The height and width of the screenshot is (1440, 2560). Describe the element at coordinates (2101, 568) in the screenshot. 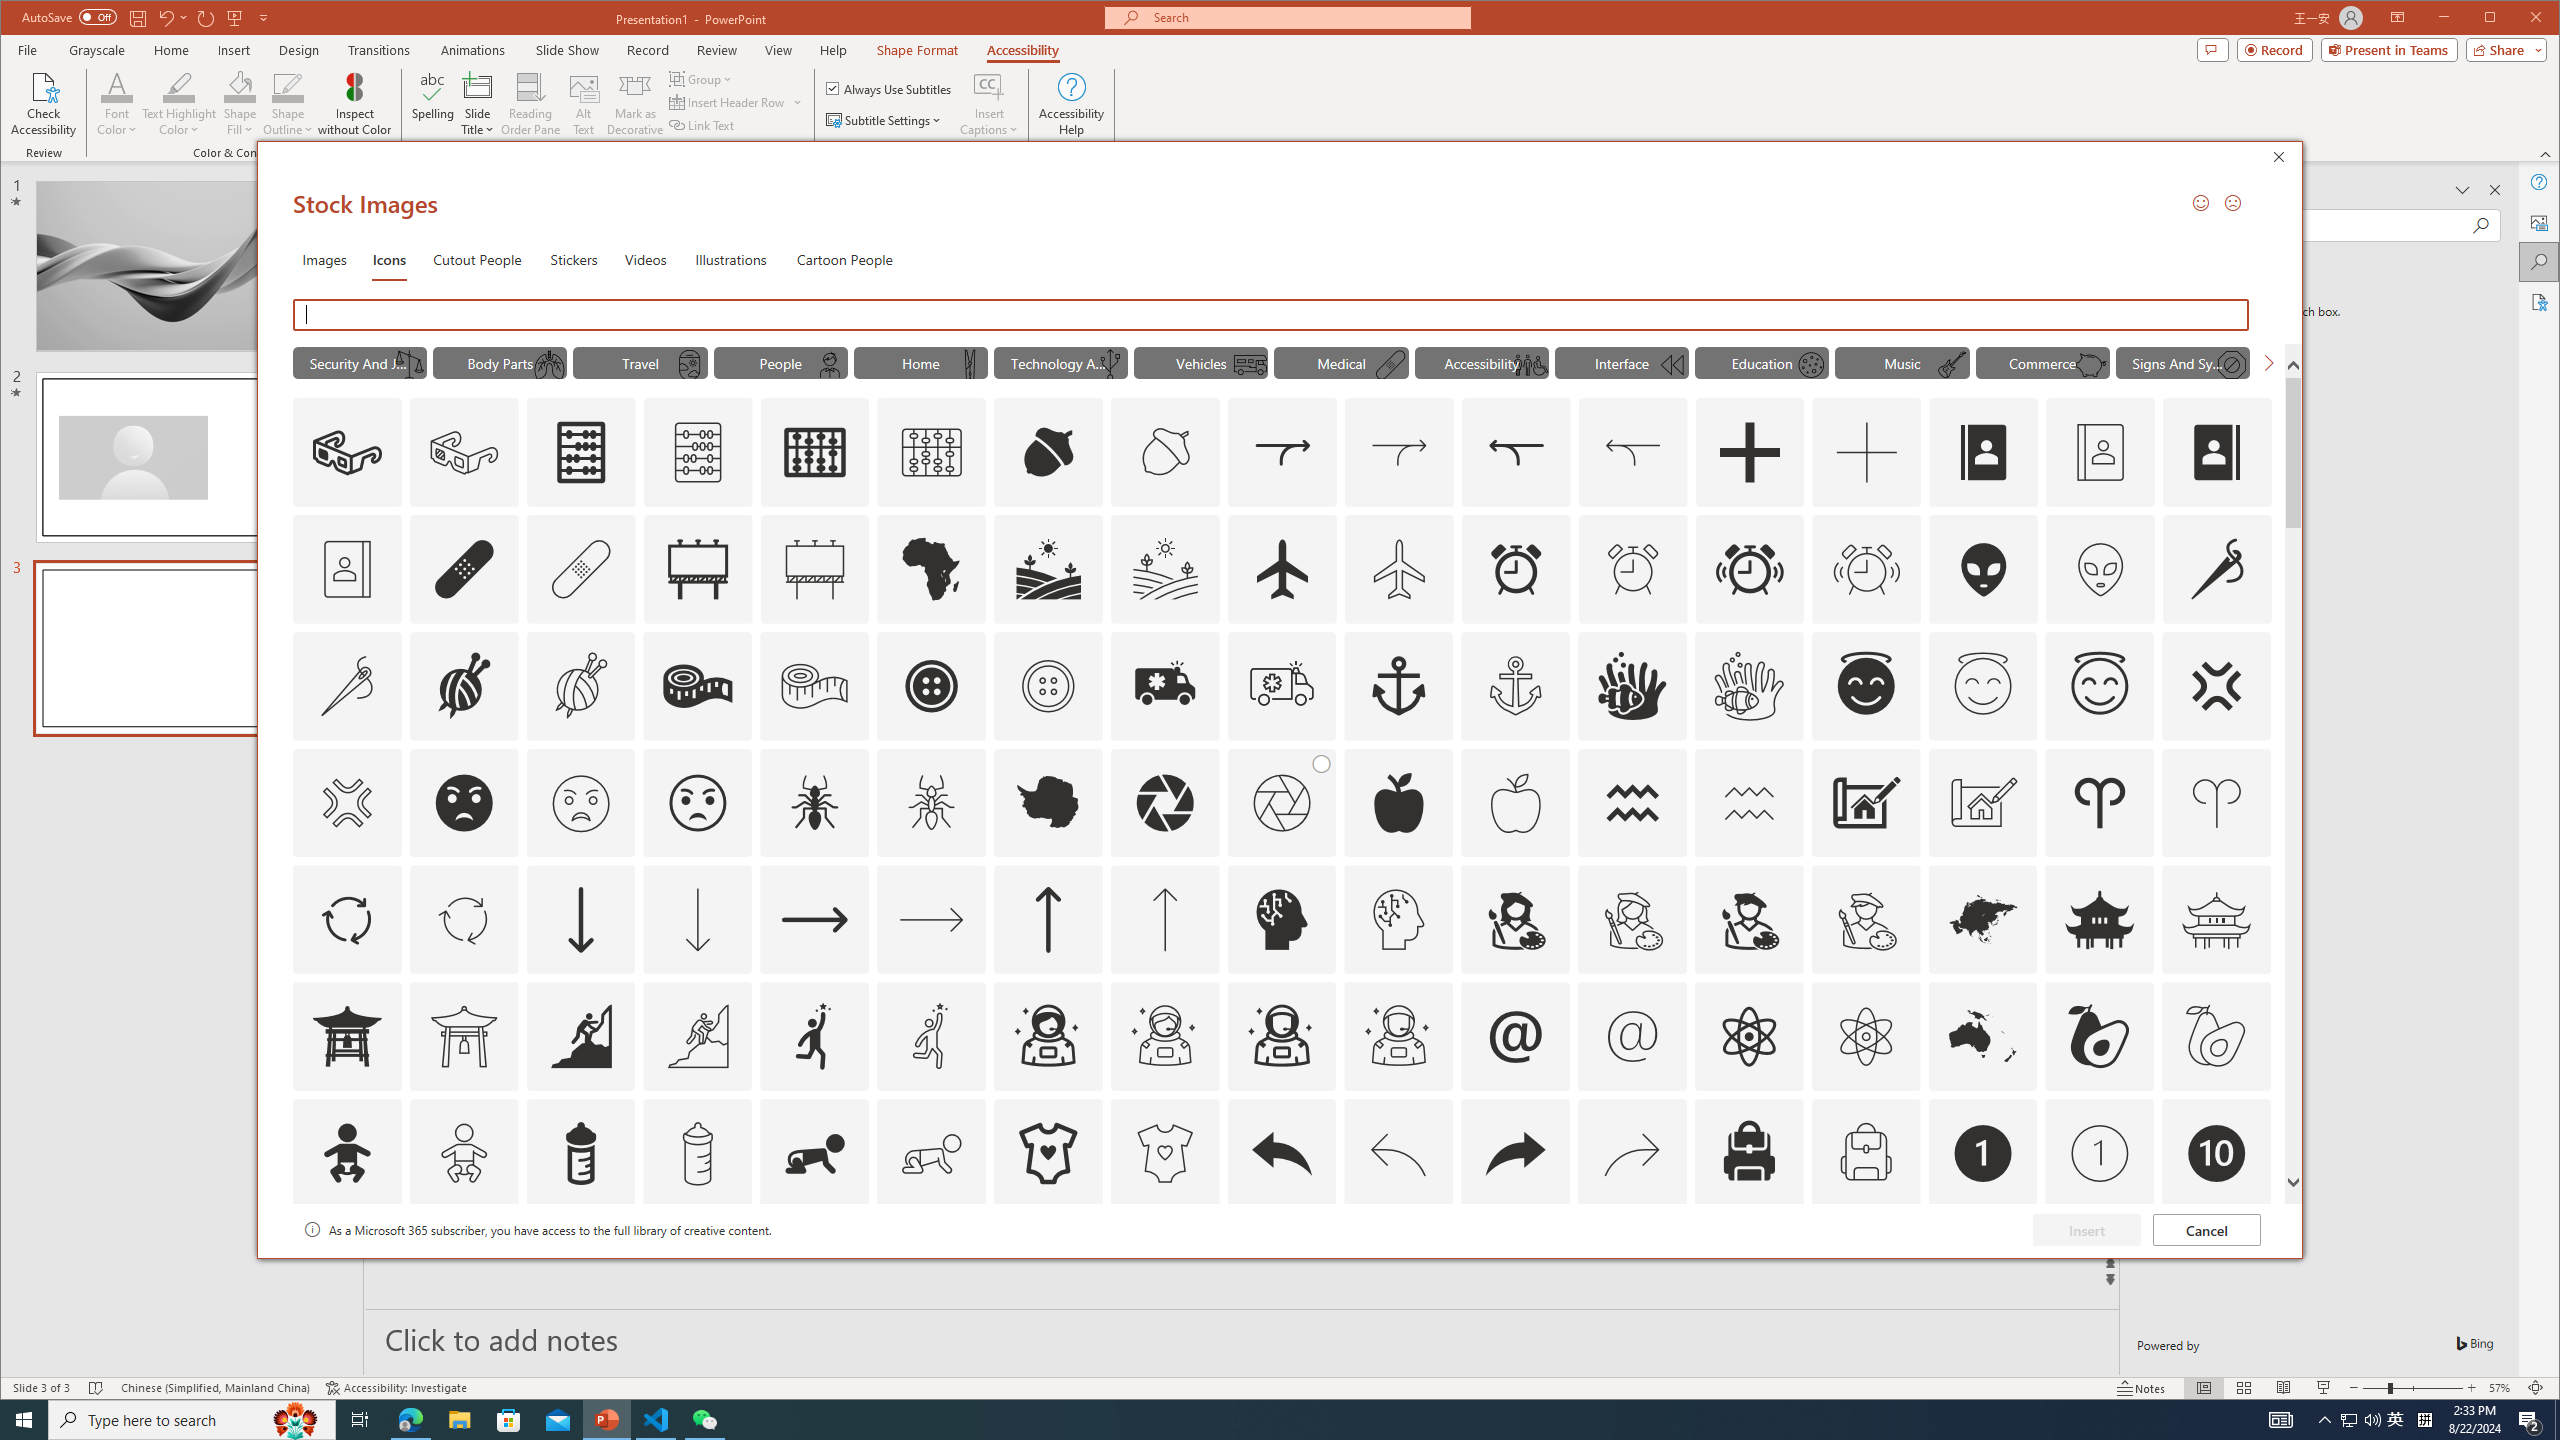

I see `AutomationID: Icons_AlienFace_M` at that location.